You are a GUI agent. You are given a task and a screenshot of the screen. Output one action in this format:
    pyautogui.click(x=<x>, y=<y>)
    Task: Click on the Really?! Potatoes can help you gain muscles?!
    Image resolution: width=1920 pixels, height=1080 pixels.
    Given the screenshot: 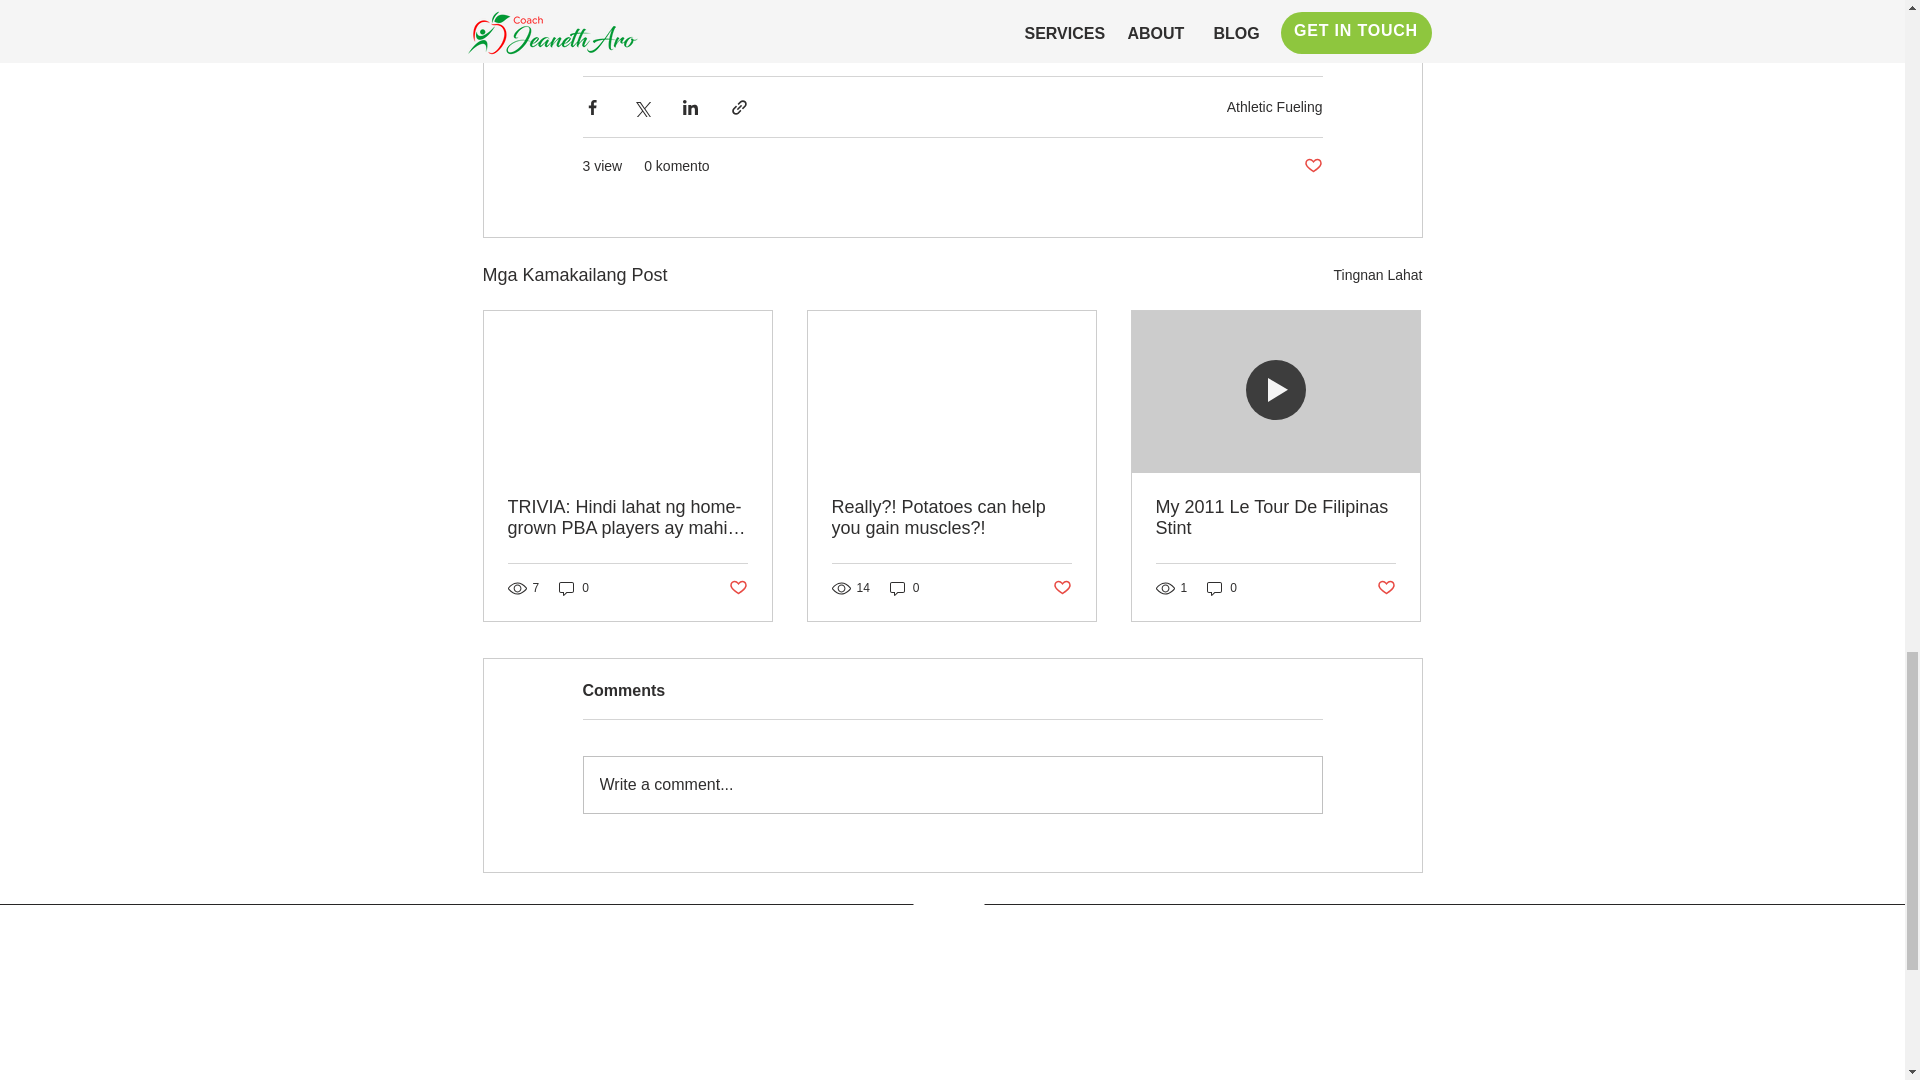 What is the action you would take?
    pyautogui.click(x=951, y=517)
    